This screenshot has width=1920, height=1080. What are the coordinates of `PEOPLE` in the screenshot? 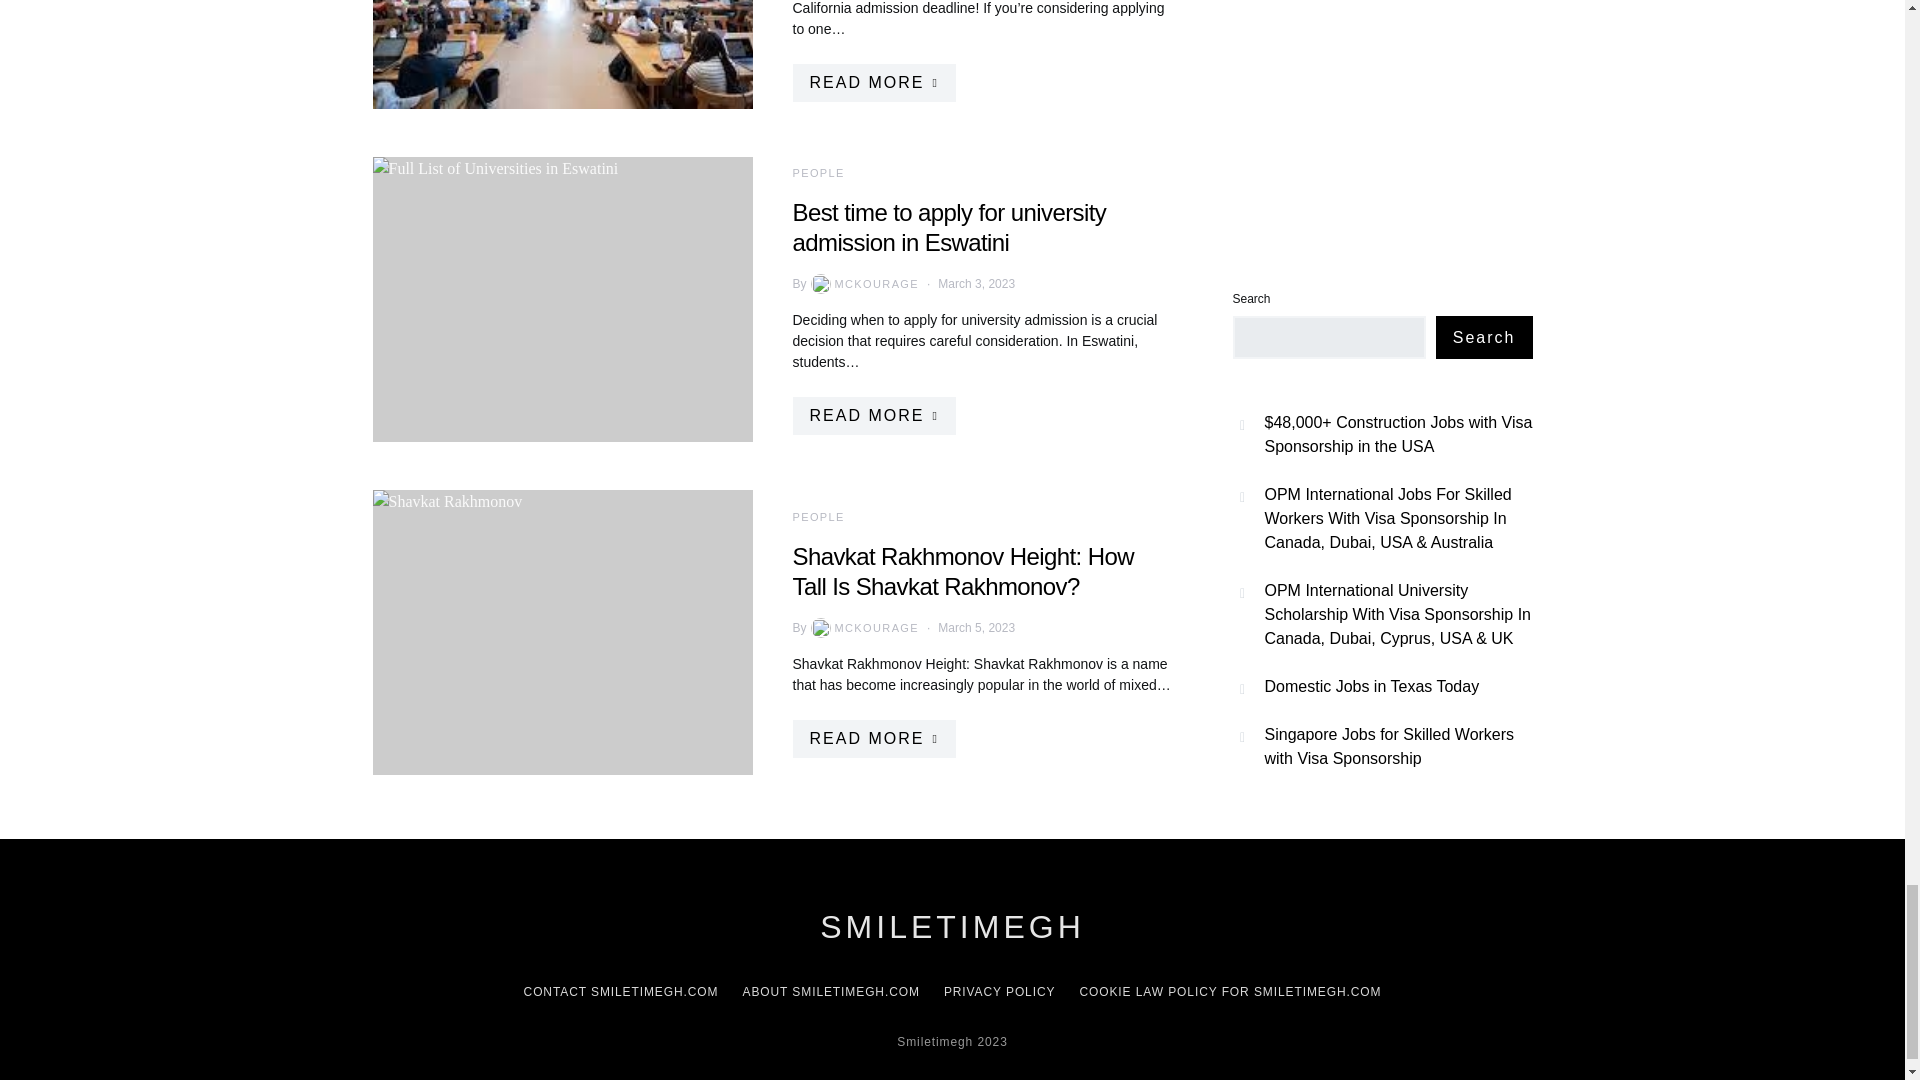 It's located at (818, 173).